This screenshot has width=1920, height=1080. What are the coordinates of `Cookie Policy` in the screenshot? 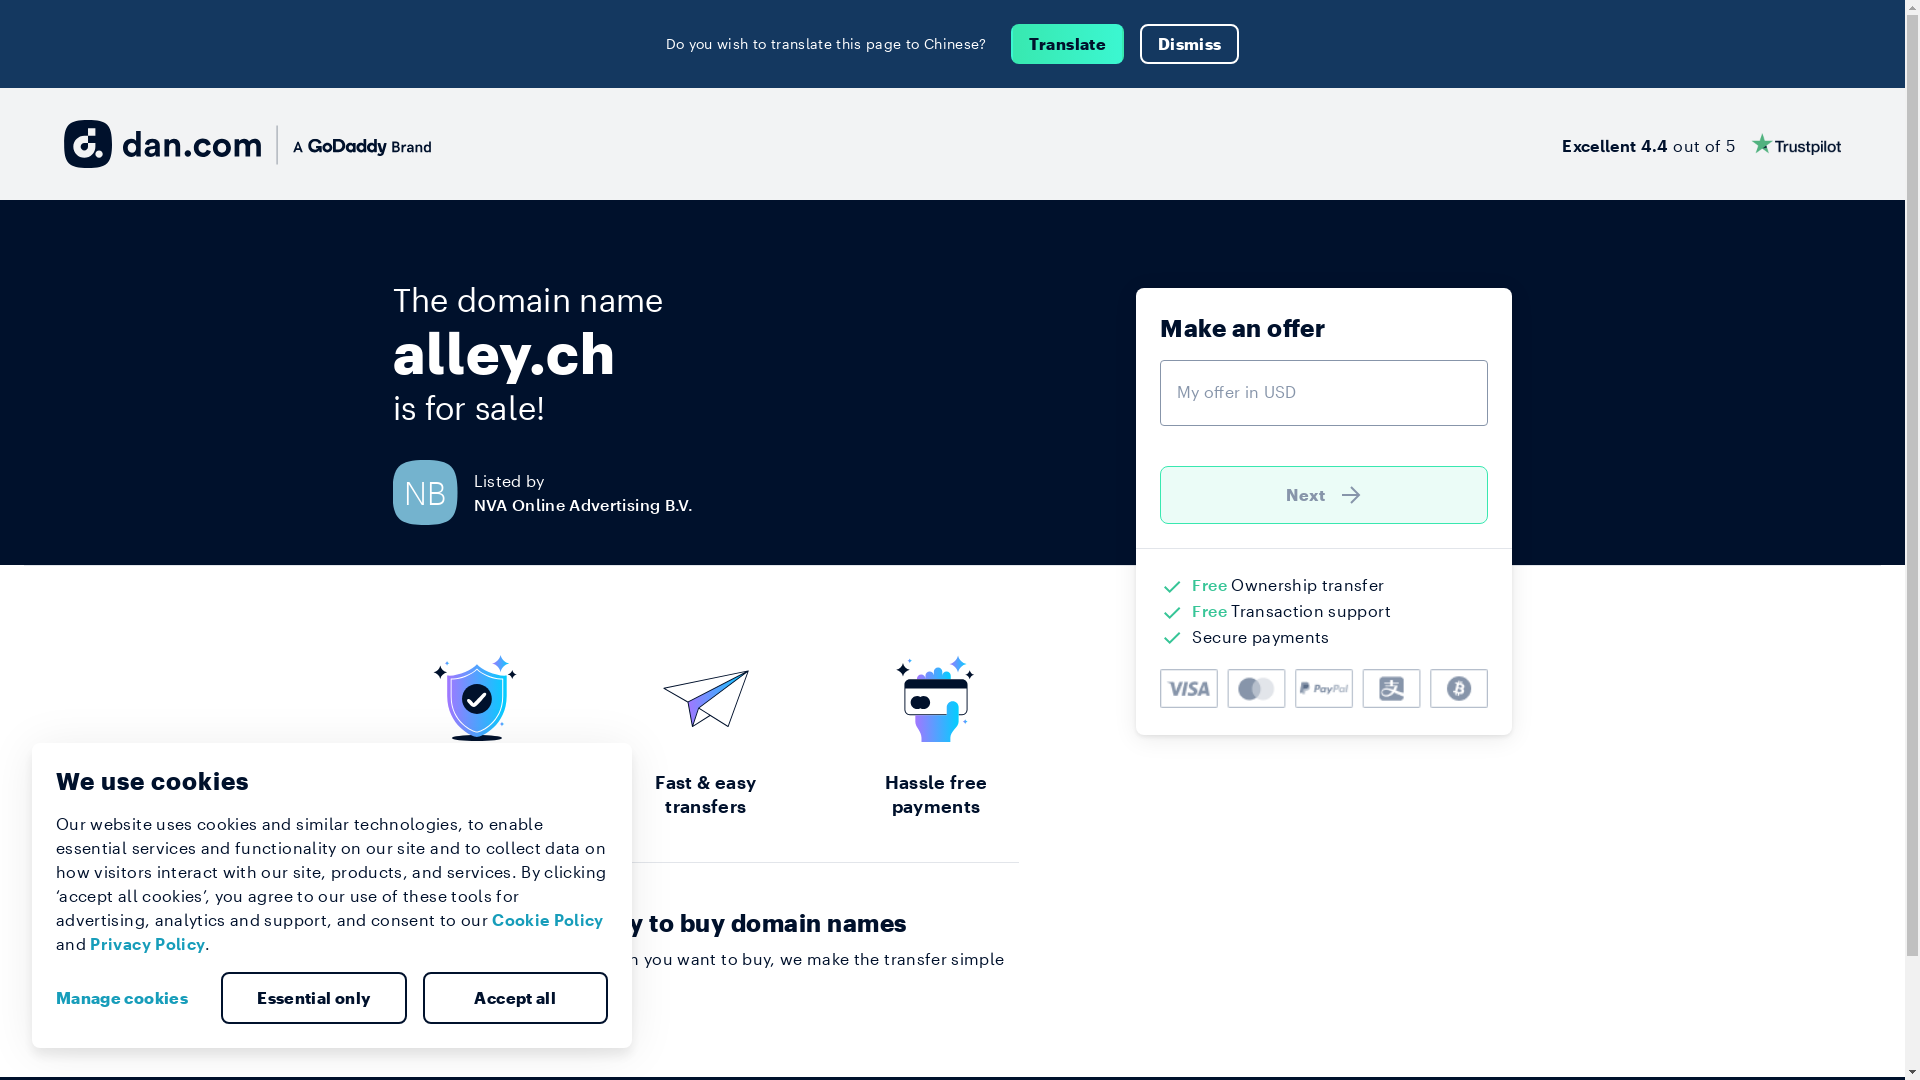 It's located at (548, 920).